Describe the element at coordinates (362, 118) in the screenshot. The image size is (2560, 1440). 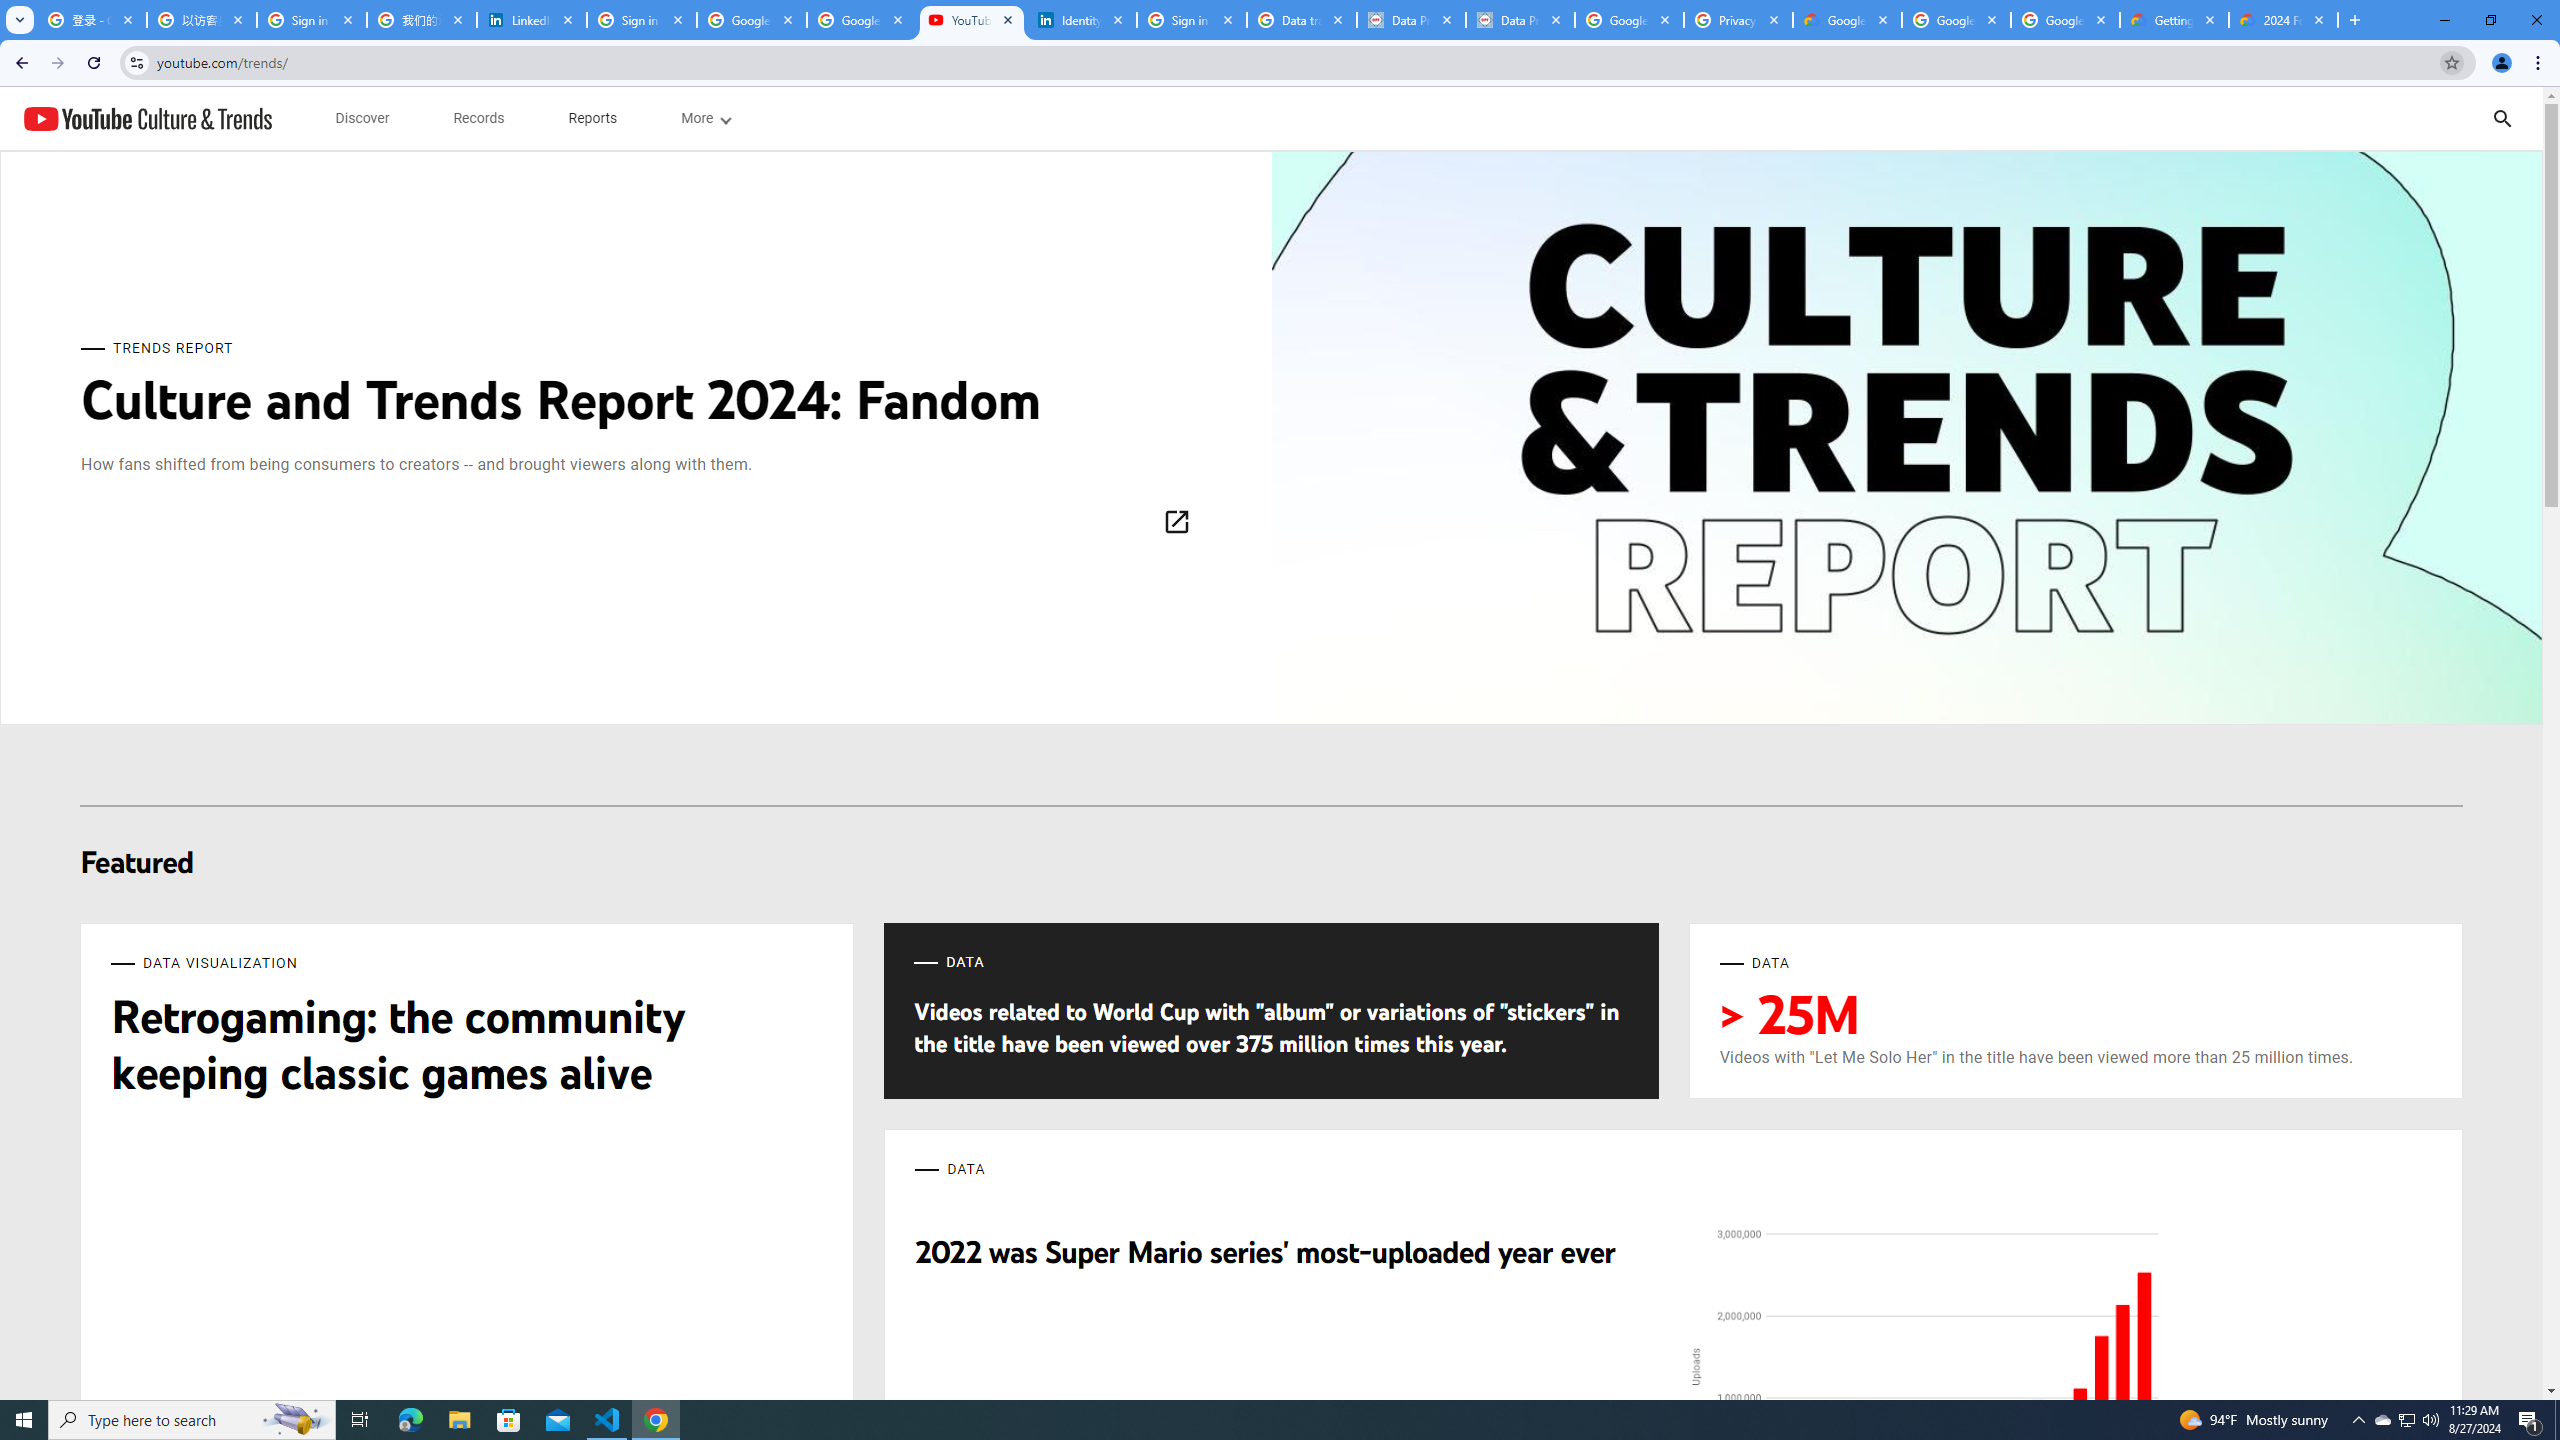
I see `subnav-Discover menupopup` at that location.